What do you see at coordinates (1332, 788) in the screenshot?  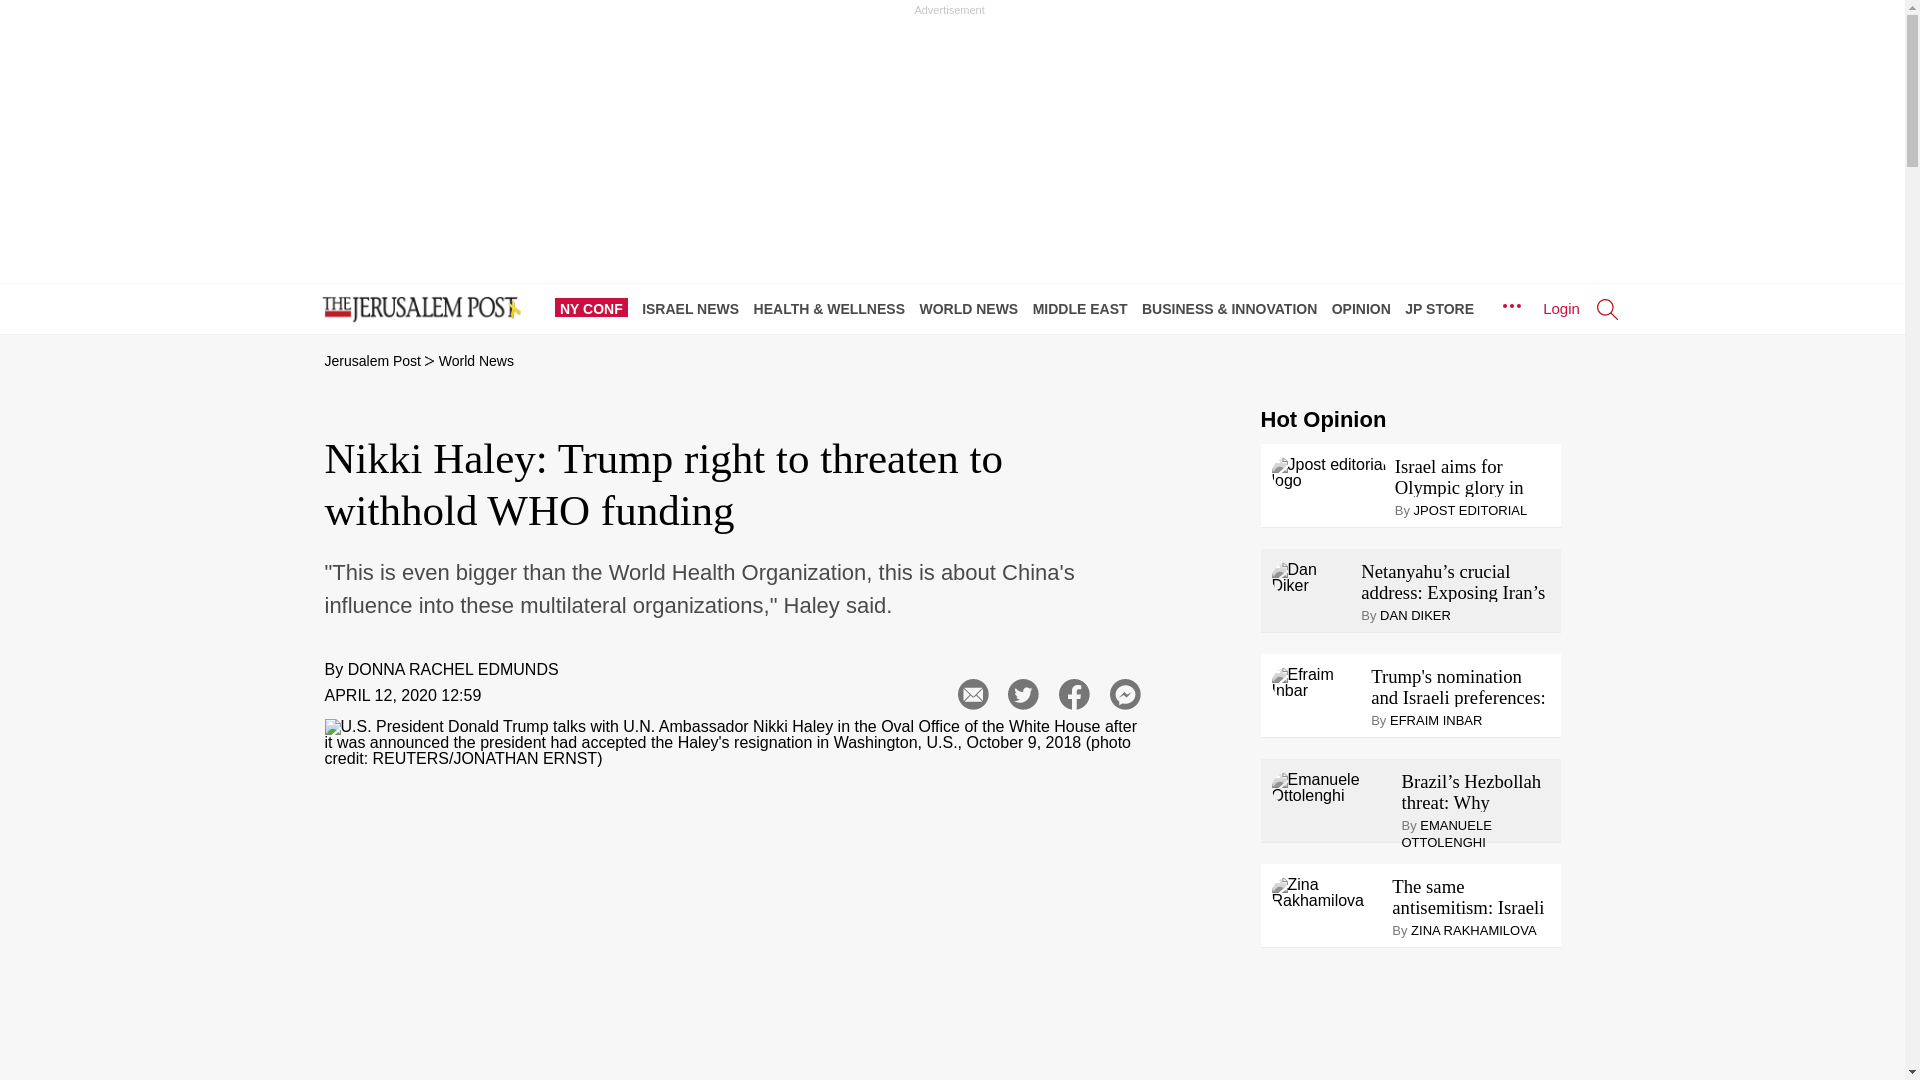 I see `Emanuele Ottolenghi` at bounding box center [1332, 788].